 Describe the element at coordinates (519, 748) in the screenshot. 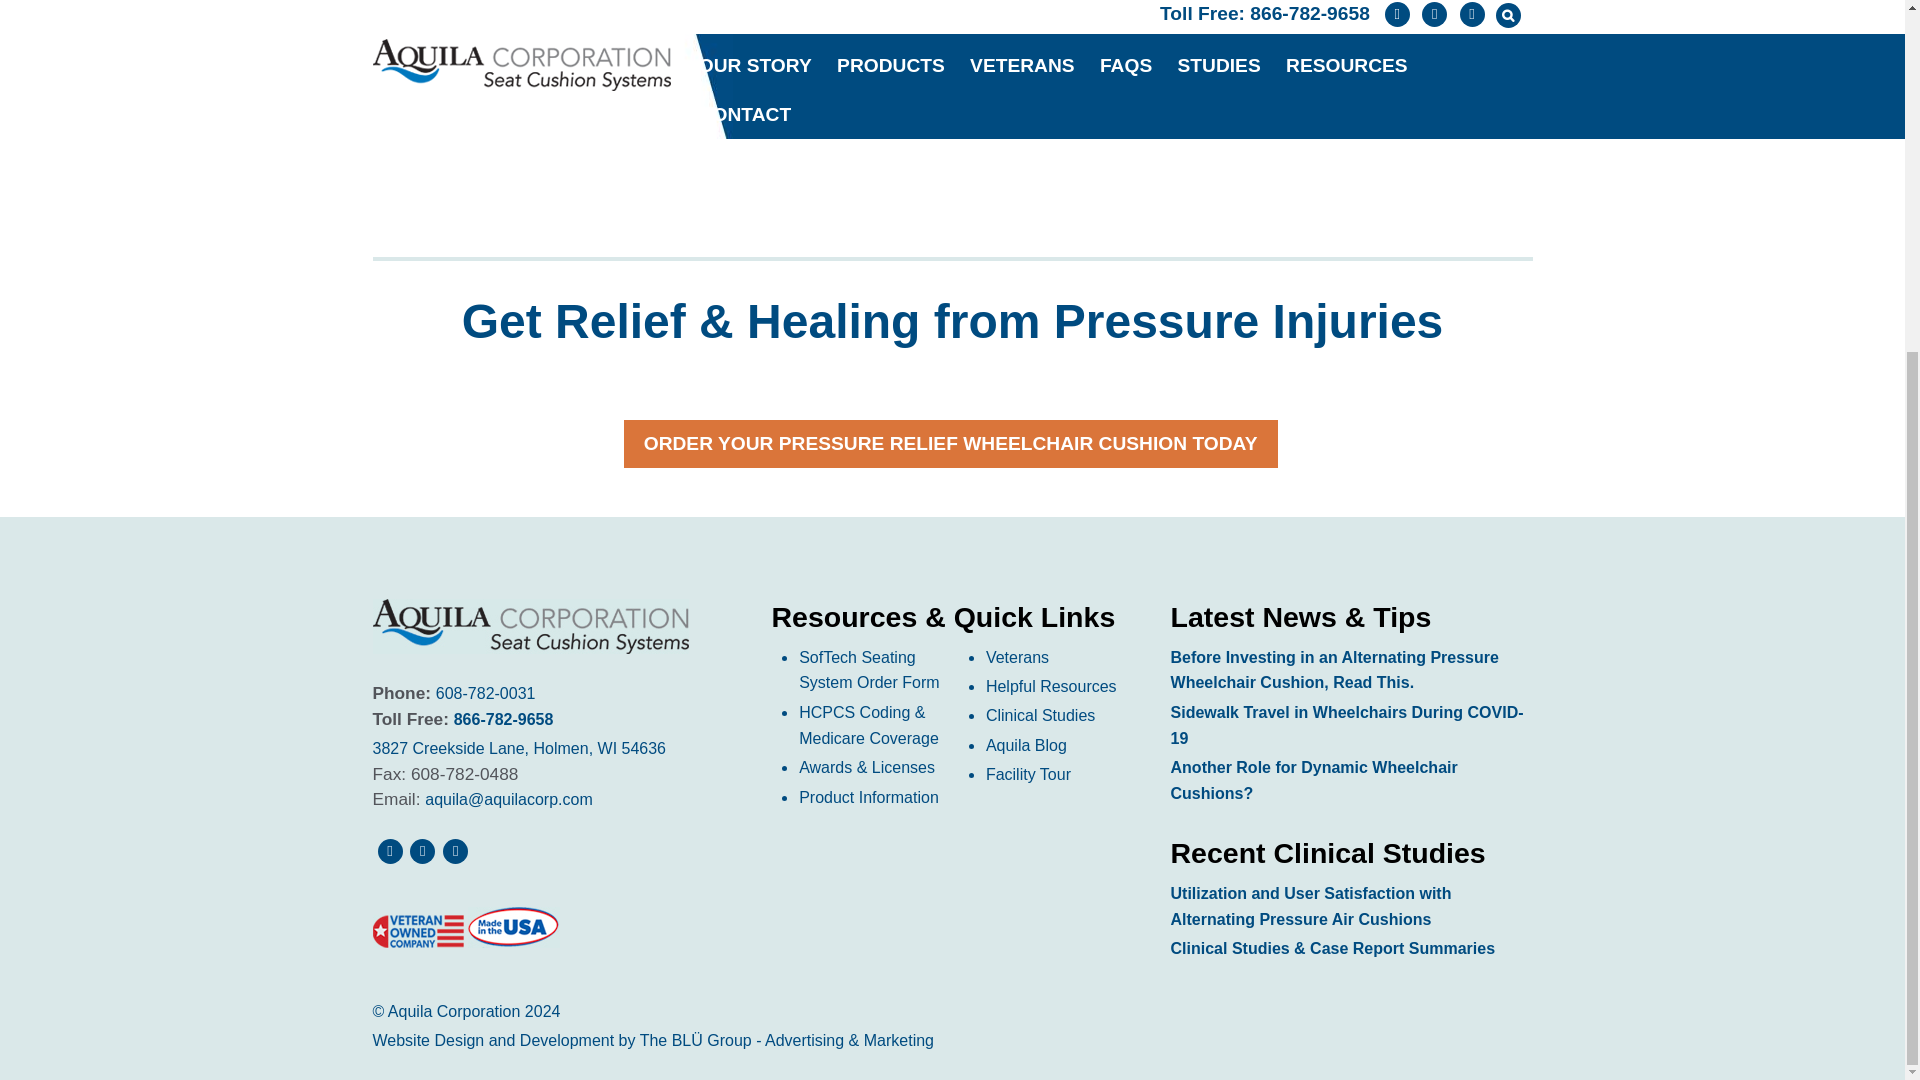

I see `3827 Creekside Lane, Holmen, WI 54636` at that location.